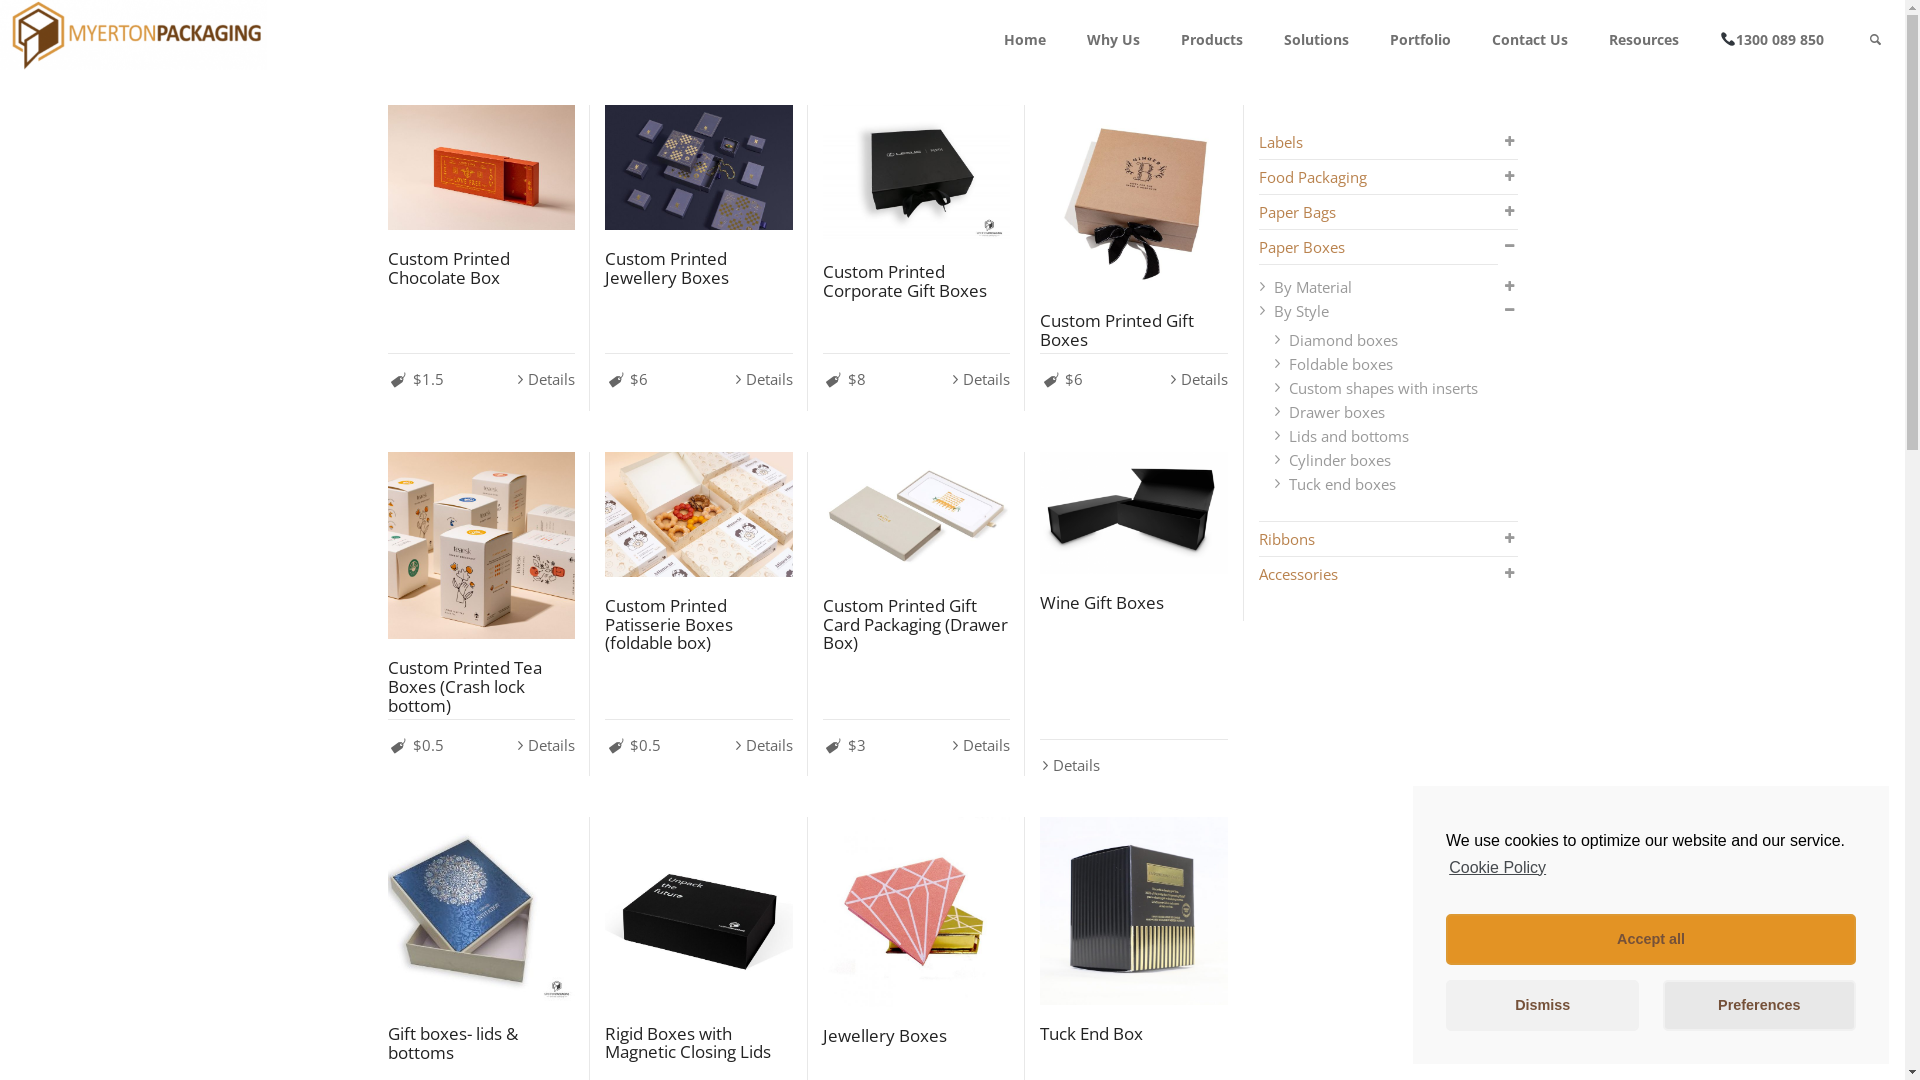 The image size is (1920, 1080). What do you see at coordinates (914, 624) in the screenshot?
I see `Custom Printed Gift Card Packaging (Drawer Box)` at bounding box center [914, 624].